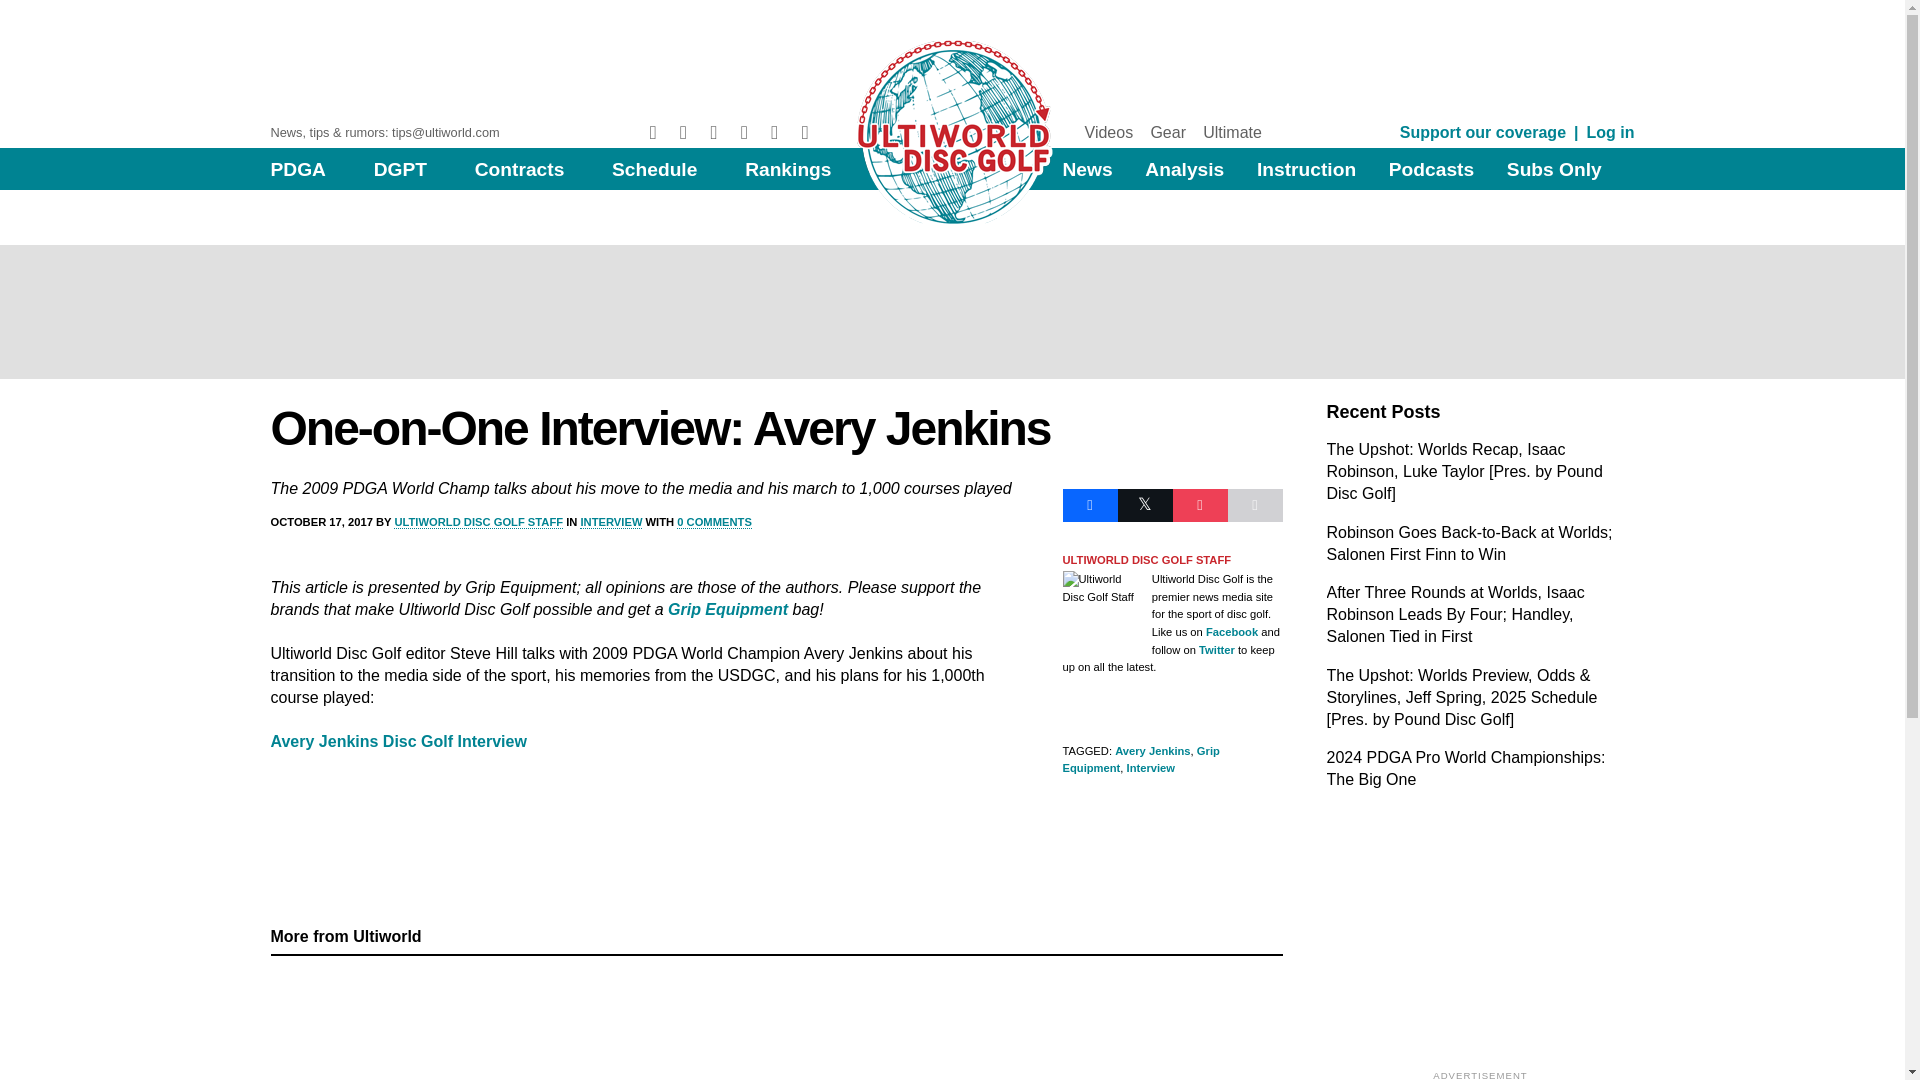 The width and height of the screenshot is (1920, 1080). Describe the element at coordinates (1482, 132) in the screenshot. I see `Support our coverage` at that location.